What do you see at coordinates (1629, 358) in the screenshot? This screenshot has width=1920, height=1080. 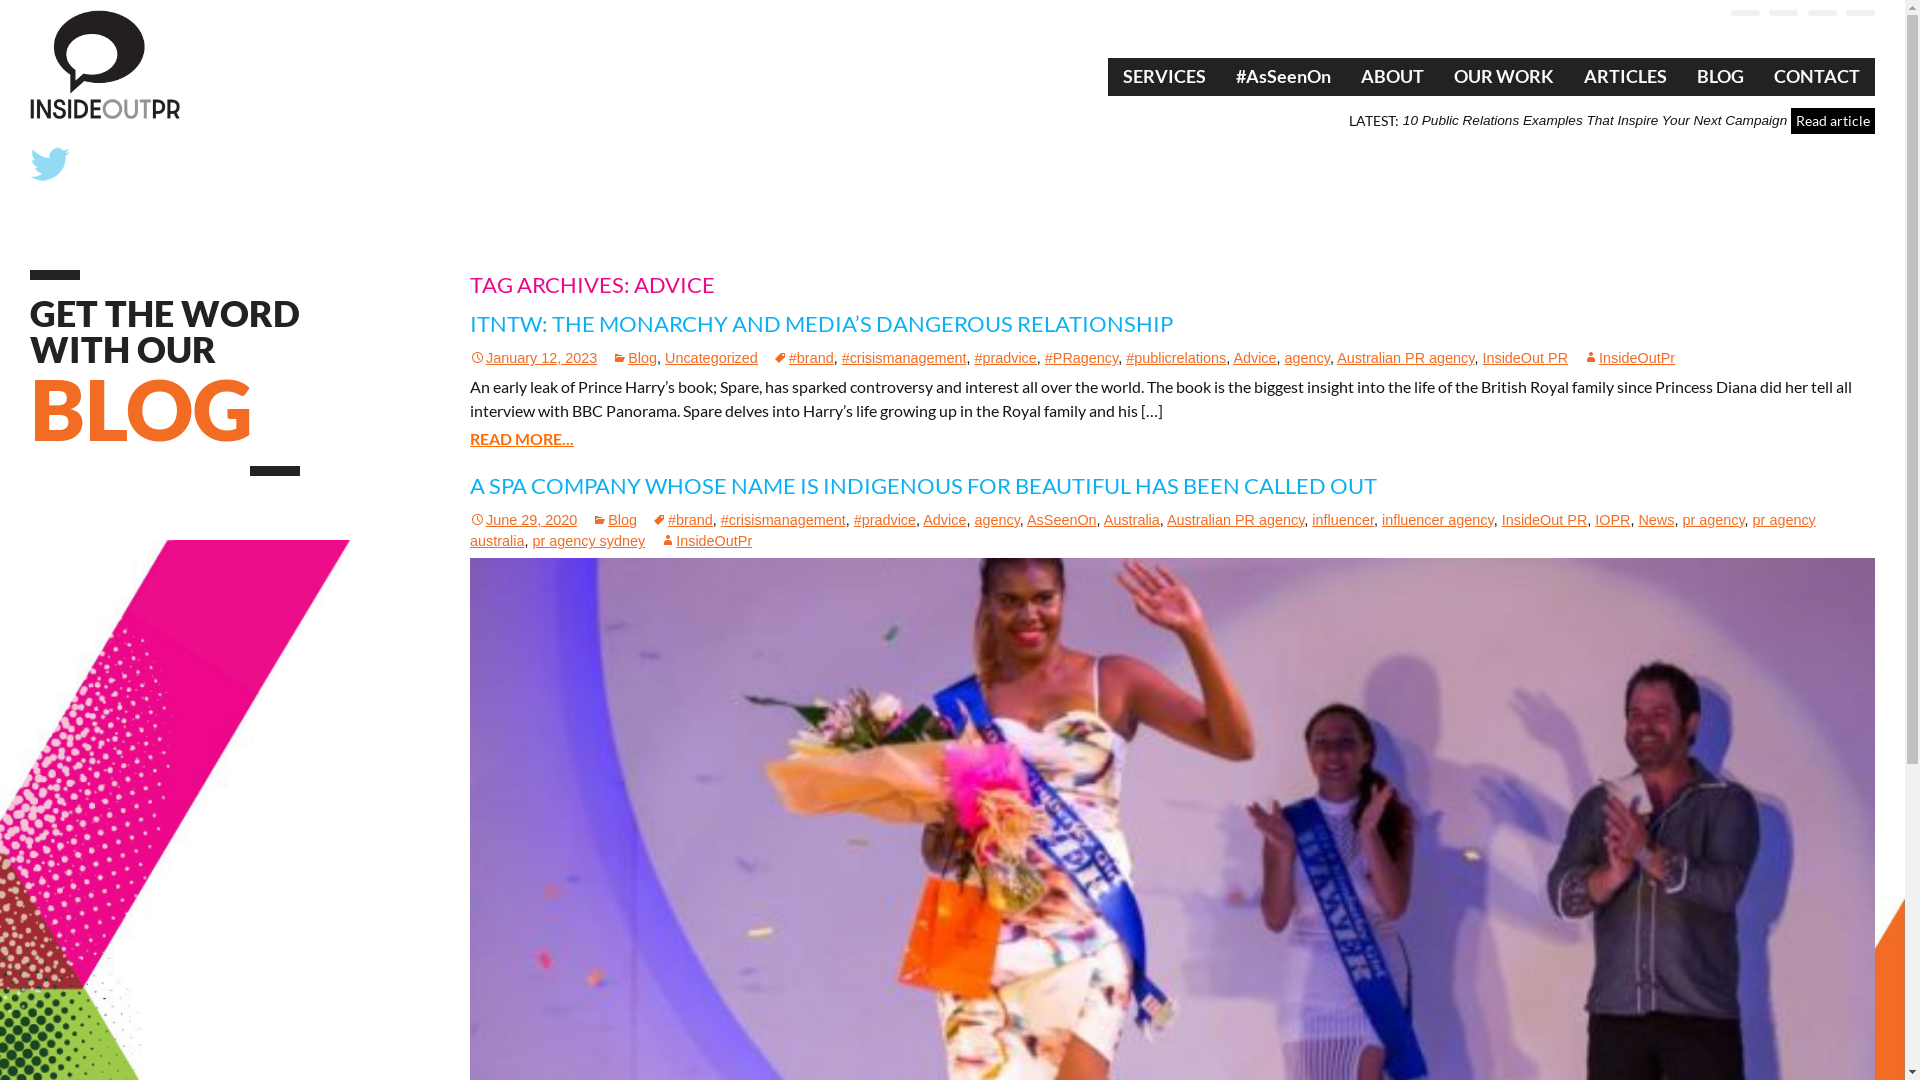 I see `InsideOutPr` at bounding box center [1629, 358].